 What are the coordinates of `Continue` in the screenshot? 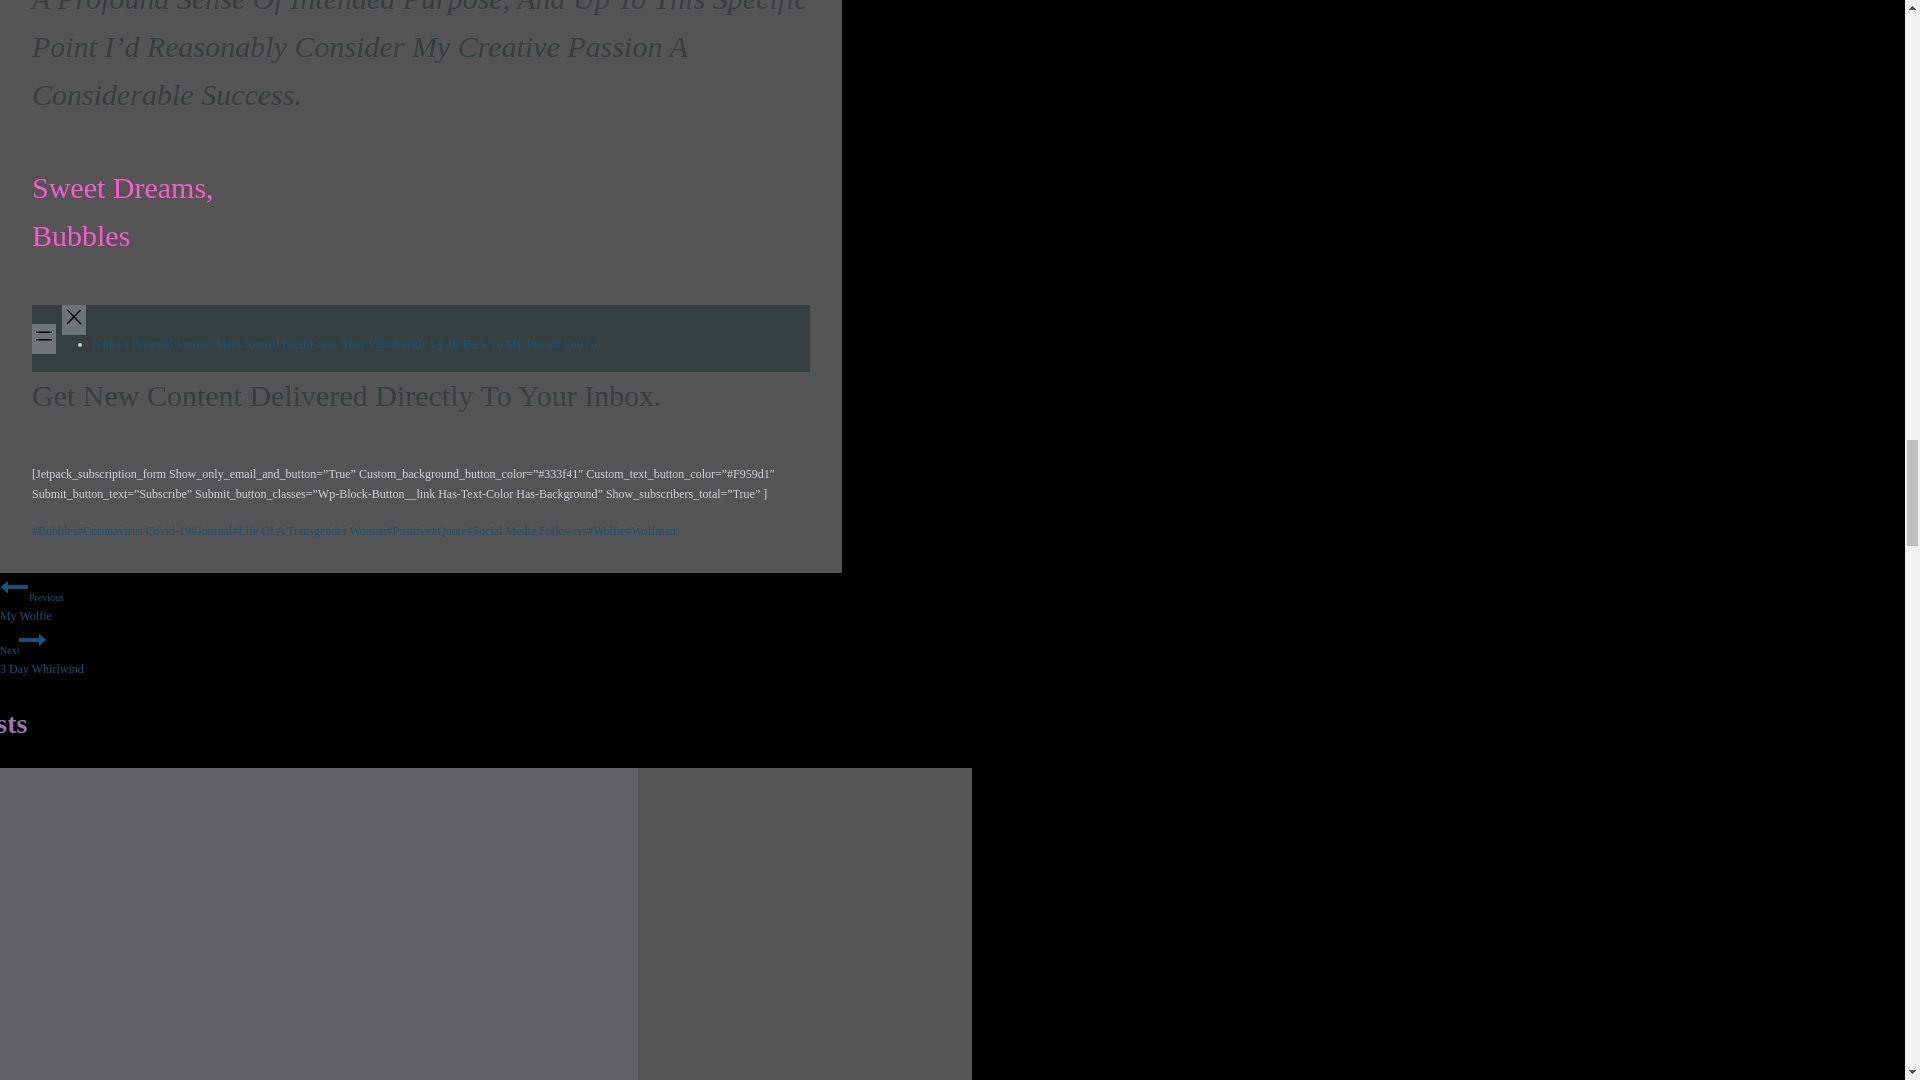 It's located at (32, 640).